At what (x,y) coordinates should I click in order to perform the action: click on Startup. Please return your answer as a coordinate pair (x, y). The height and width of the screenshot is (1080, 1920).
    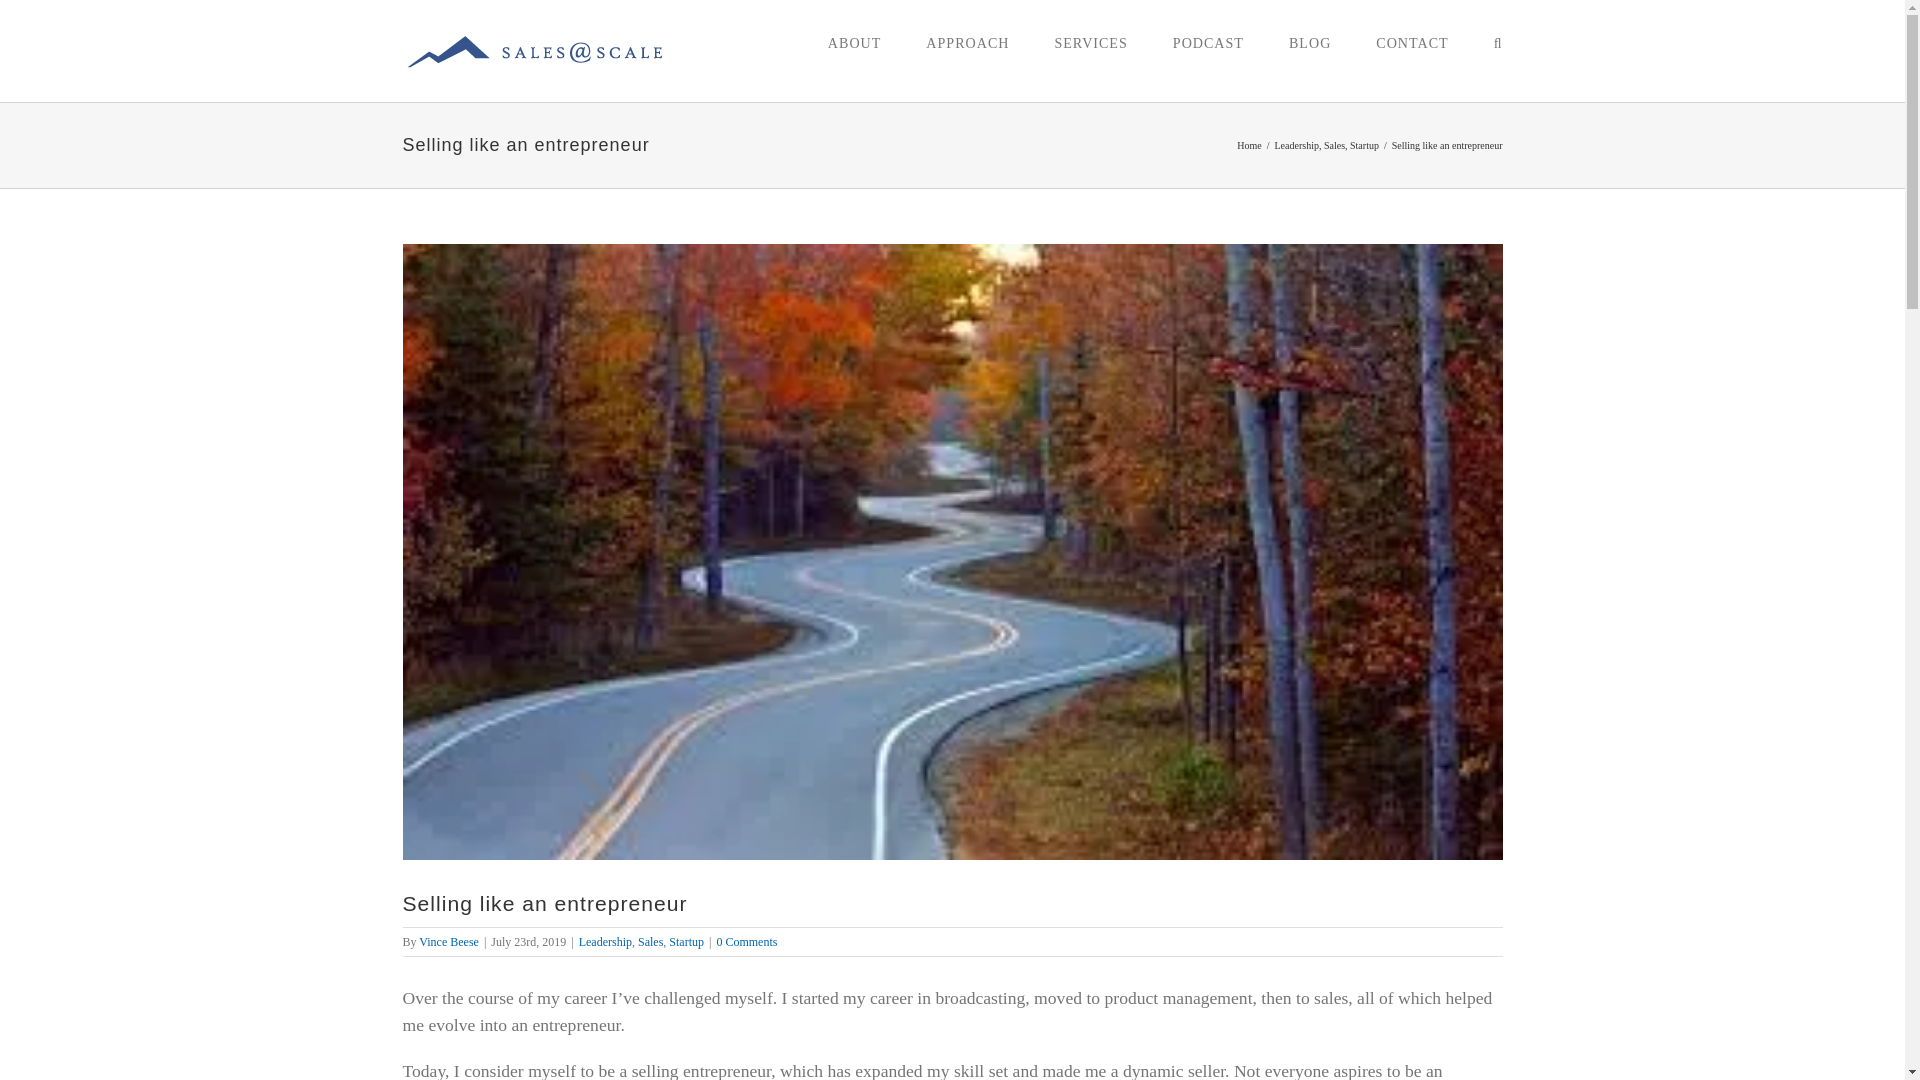
    Looking at the image, I should click on (1364, 146).